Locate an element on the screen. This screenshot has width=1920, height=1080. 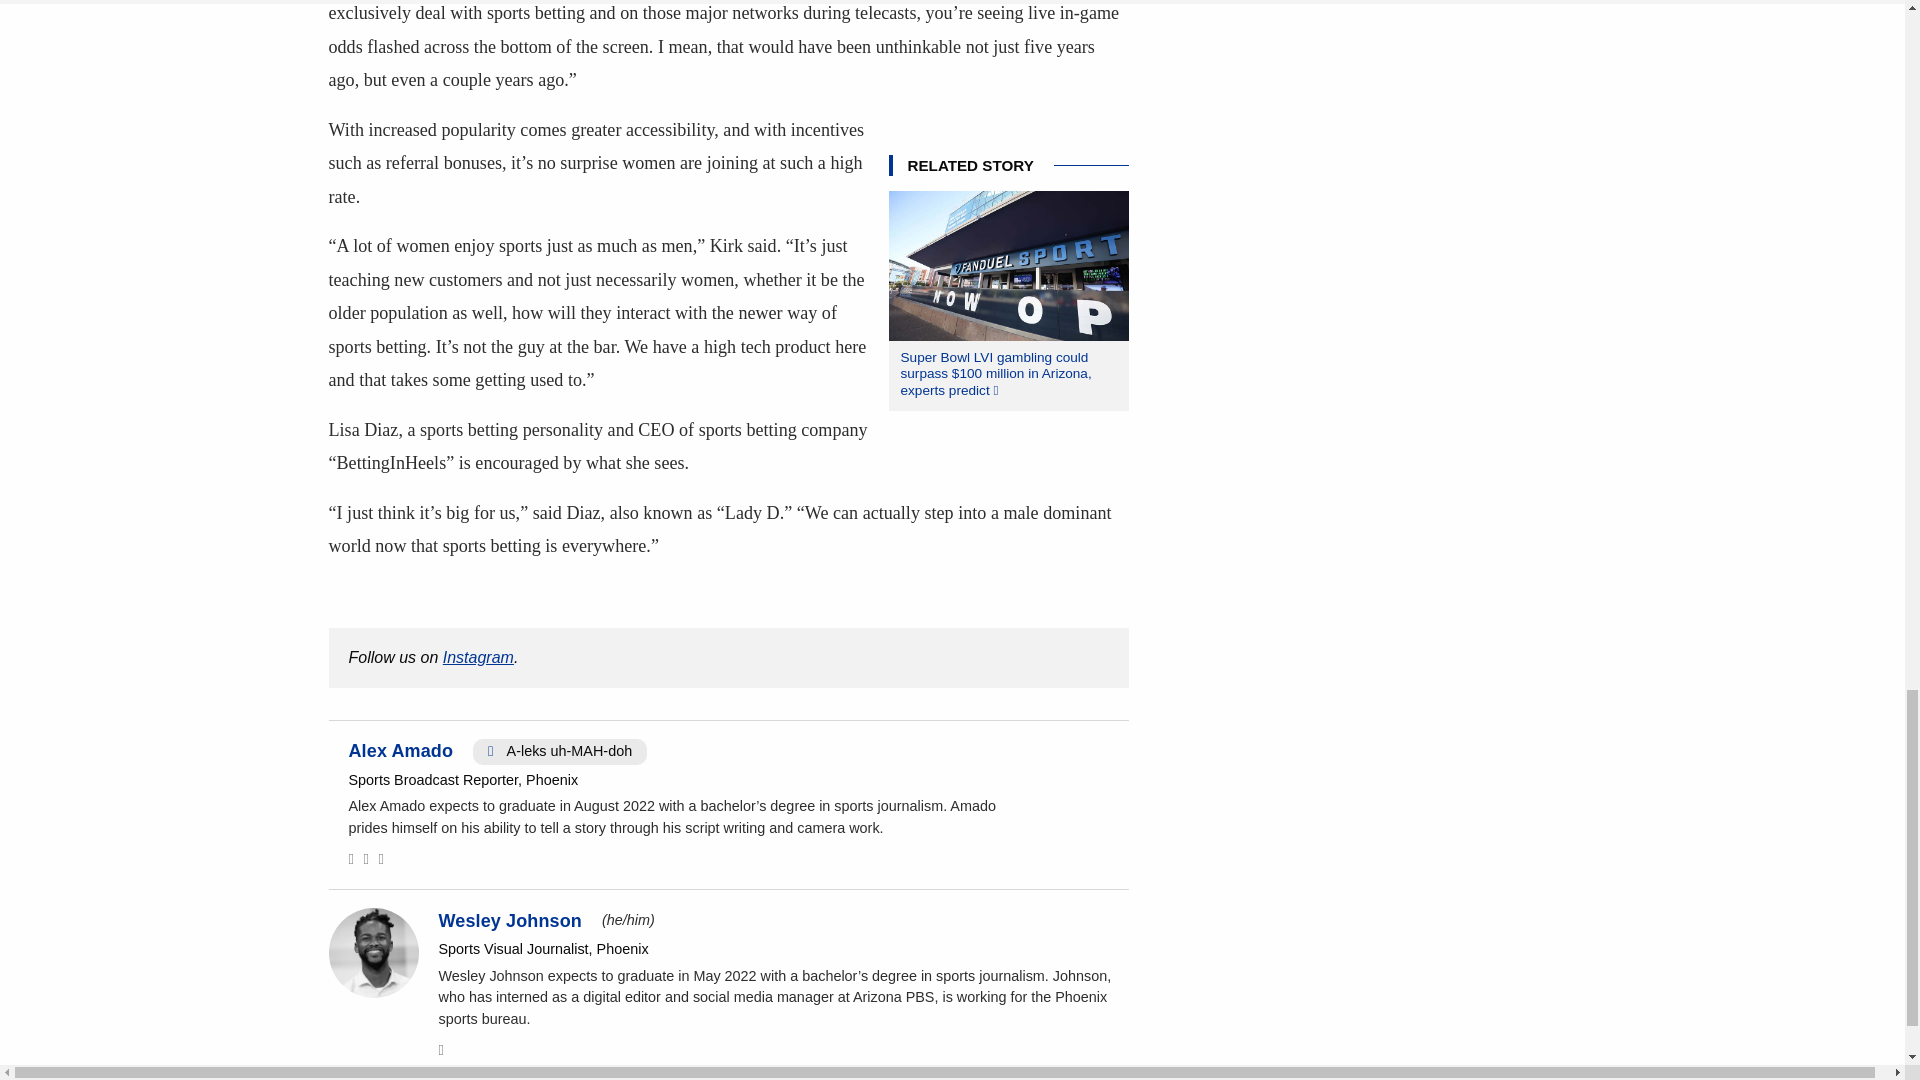
Wesley Johnson is located at coordinates (509, 920).